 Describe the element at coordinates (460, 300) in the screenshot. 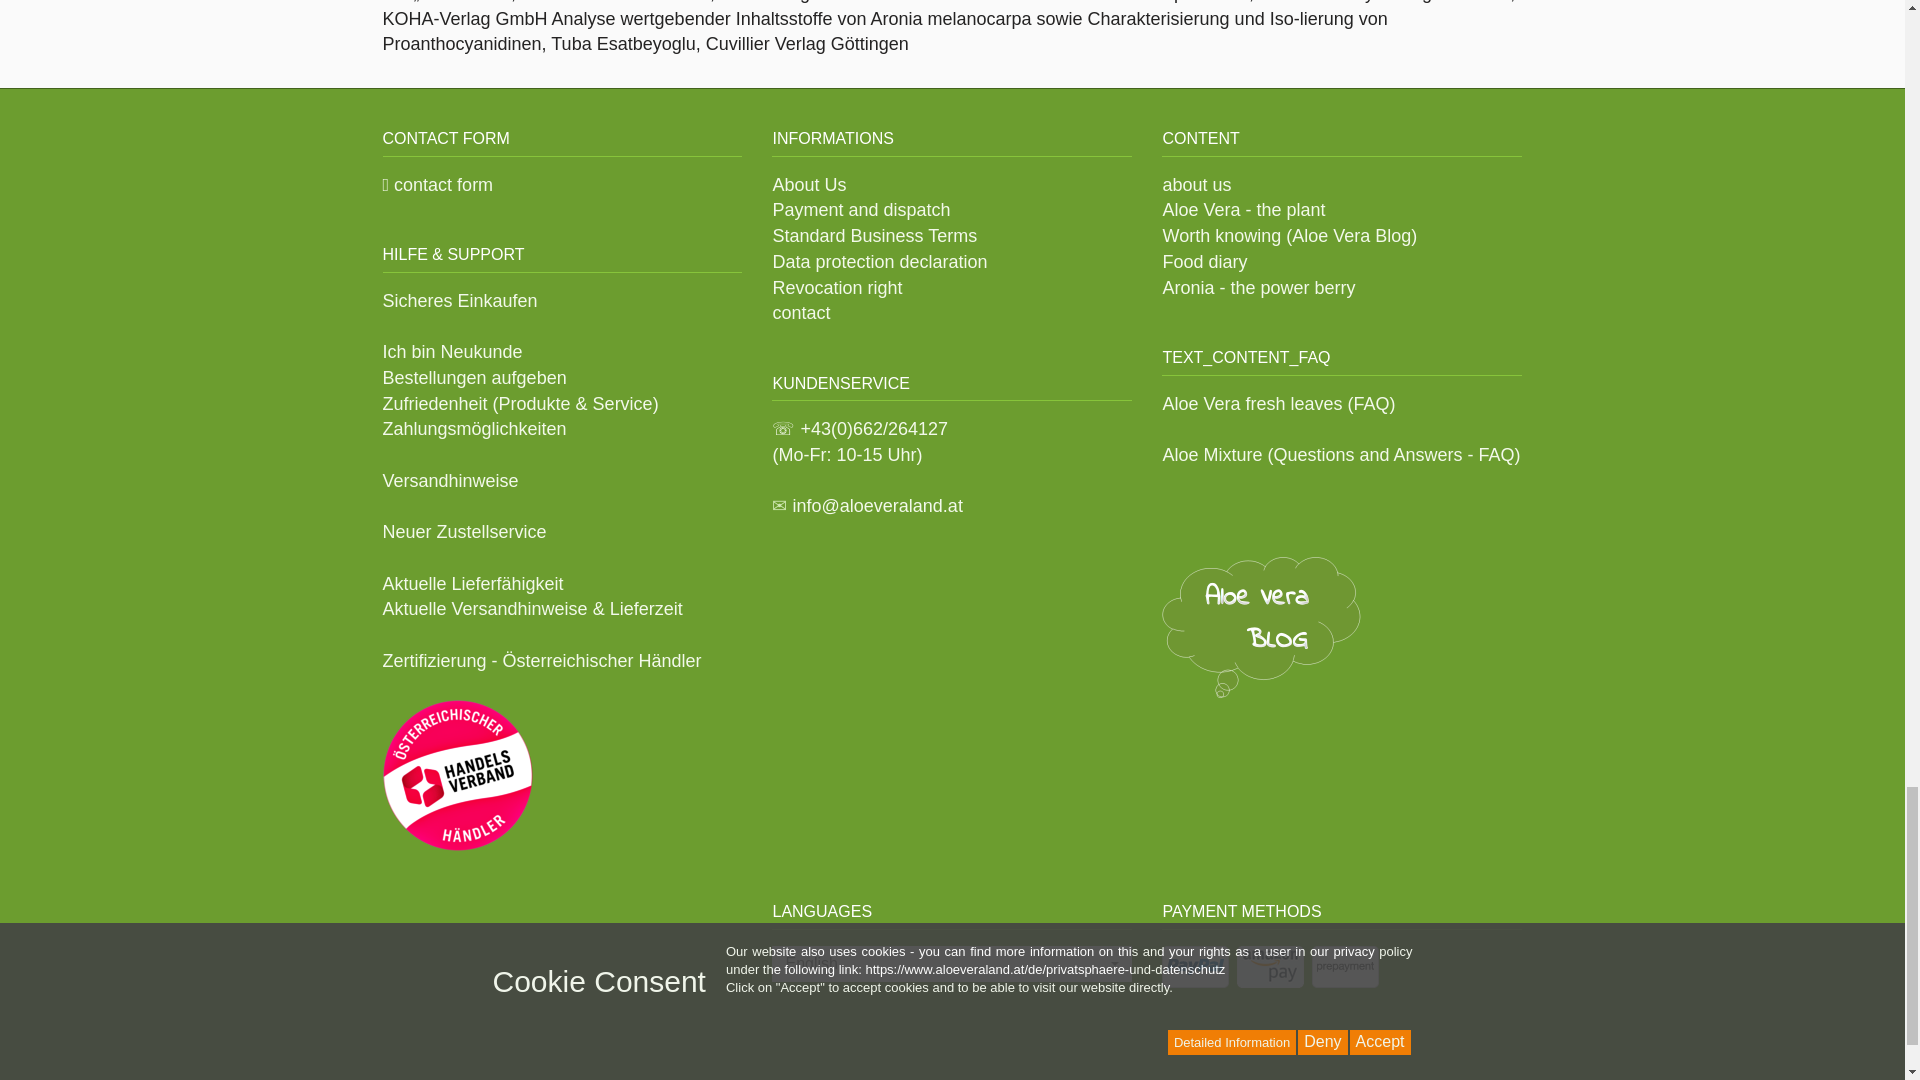

I see `Sicheres Einkaufen` at that location.